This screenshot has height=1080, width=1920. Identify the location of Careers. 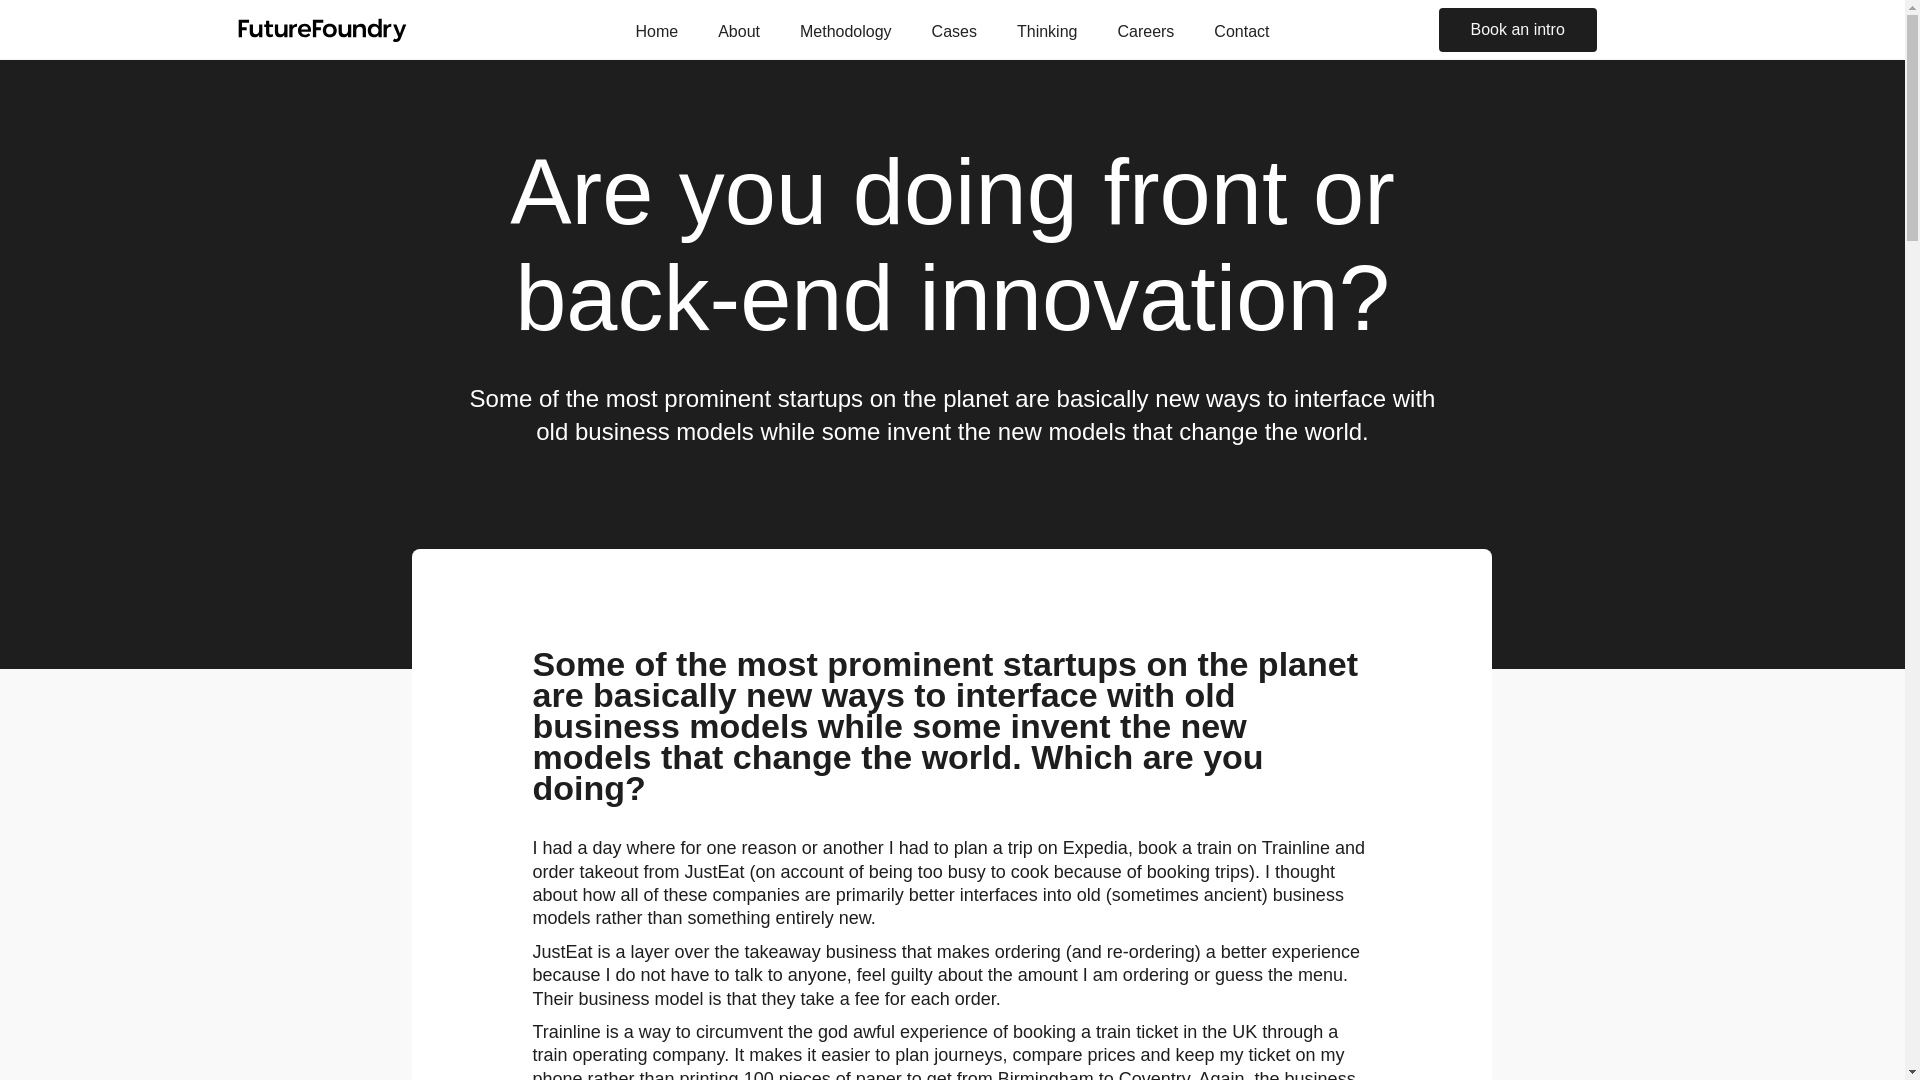
(1145, 24).